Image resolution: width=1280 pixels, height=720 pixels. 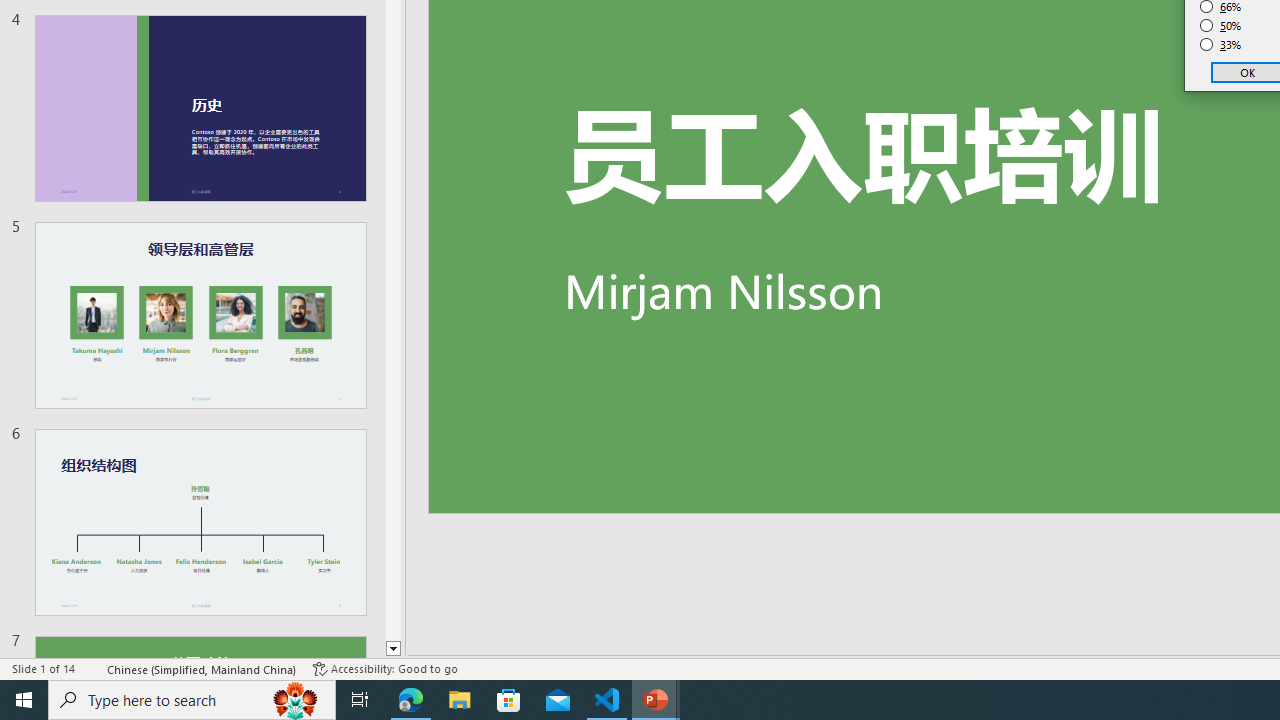 What do you see at coordinates (411, 700) in the screenshot?
I see `Microsoft Edge - 1 running window` at bounding box center [411, 700].